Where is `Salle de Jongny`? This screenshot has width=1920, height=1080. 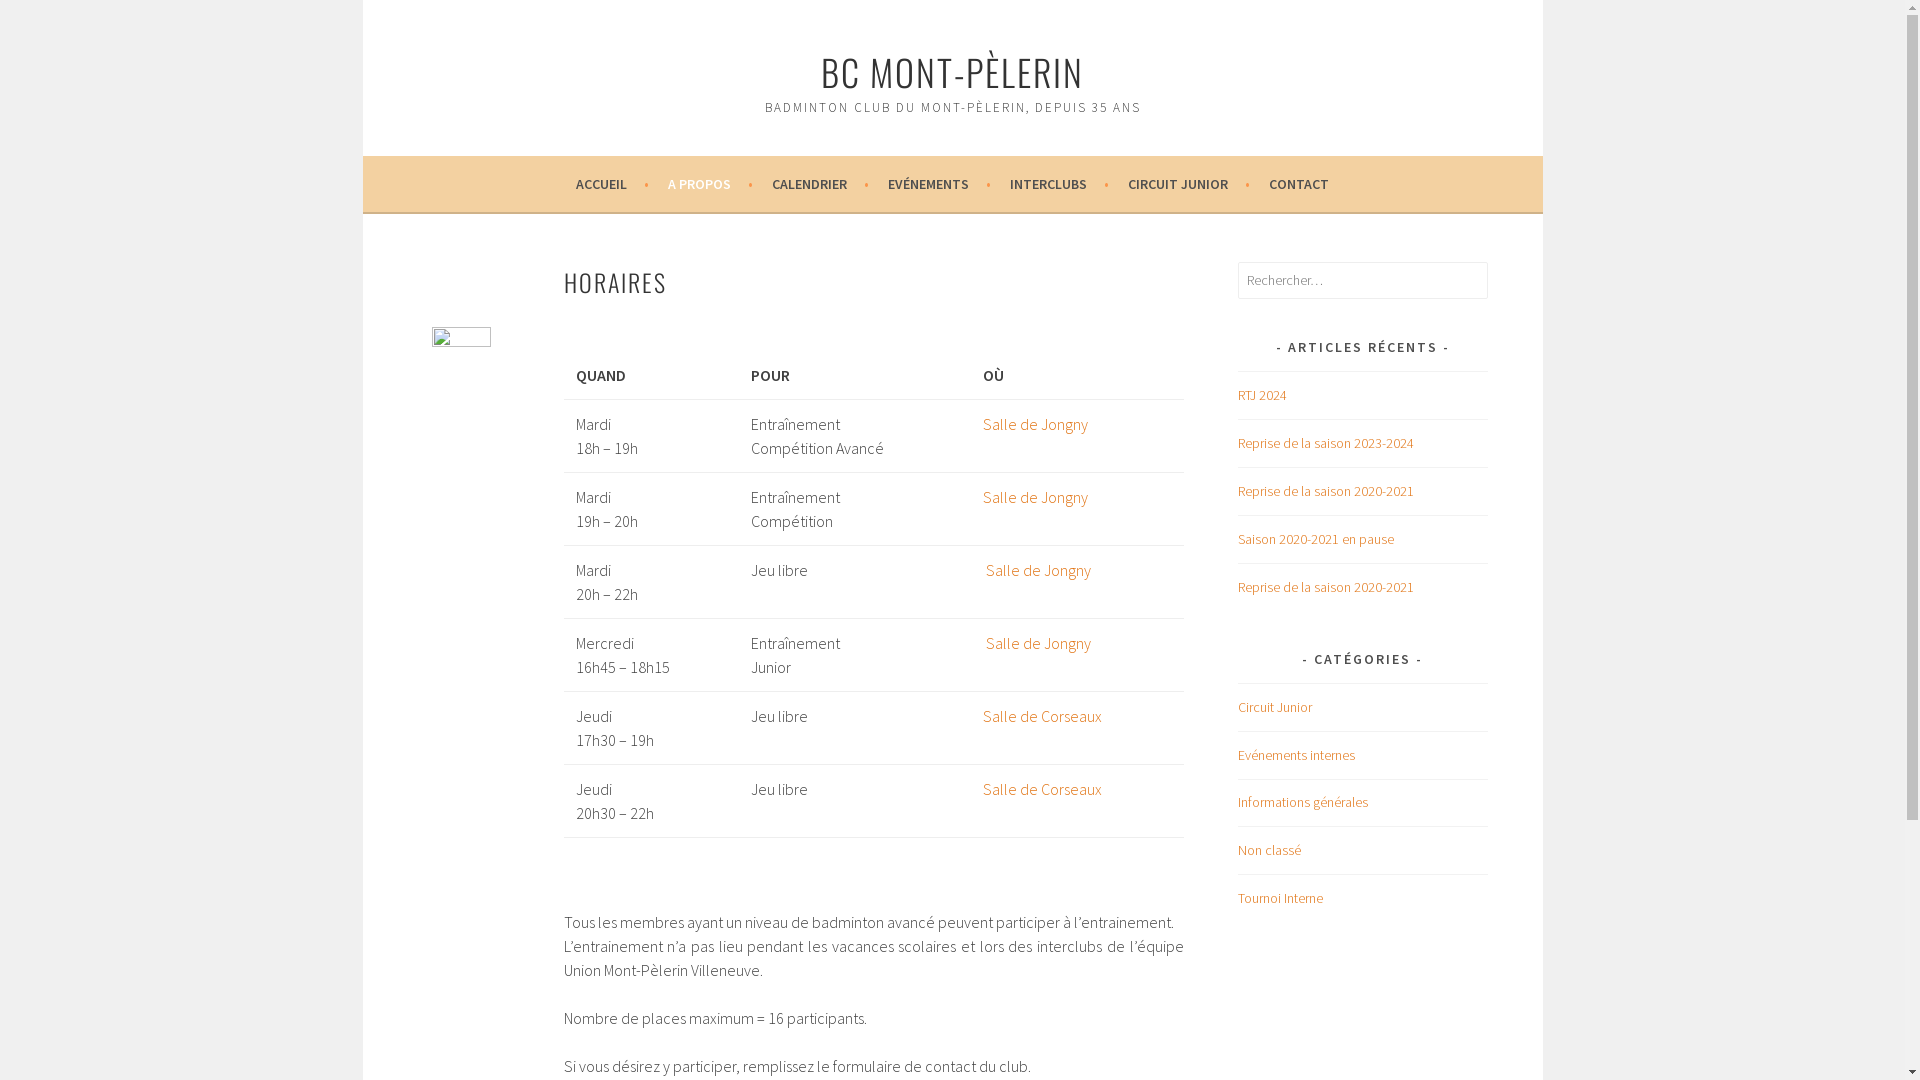 Salle de Jongny is located at coordinates (1036, 424).